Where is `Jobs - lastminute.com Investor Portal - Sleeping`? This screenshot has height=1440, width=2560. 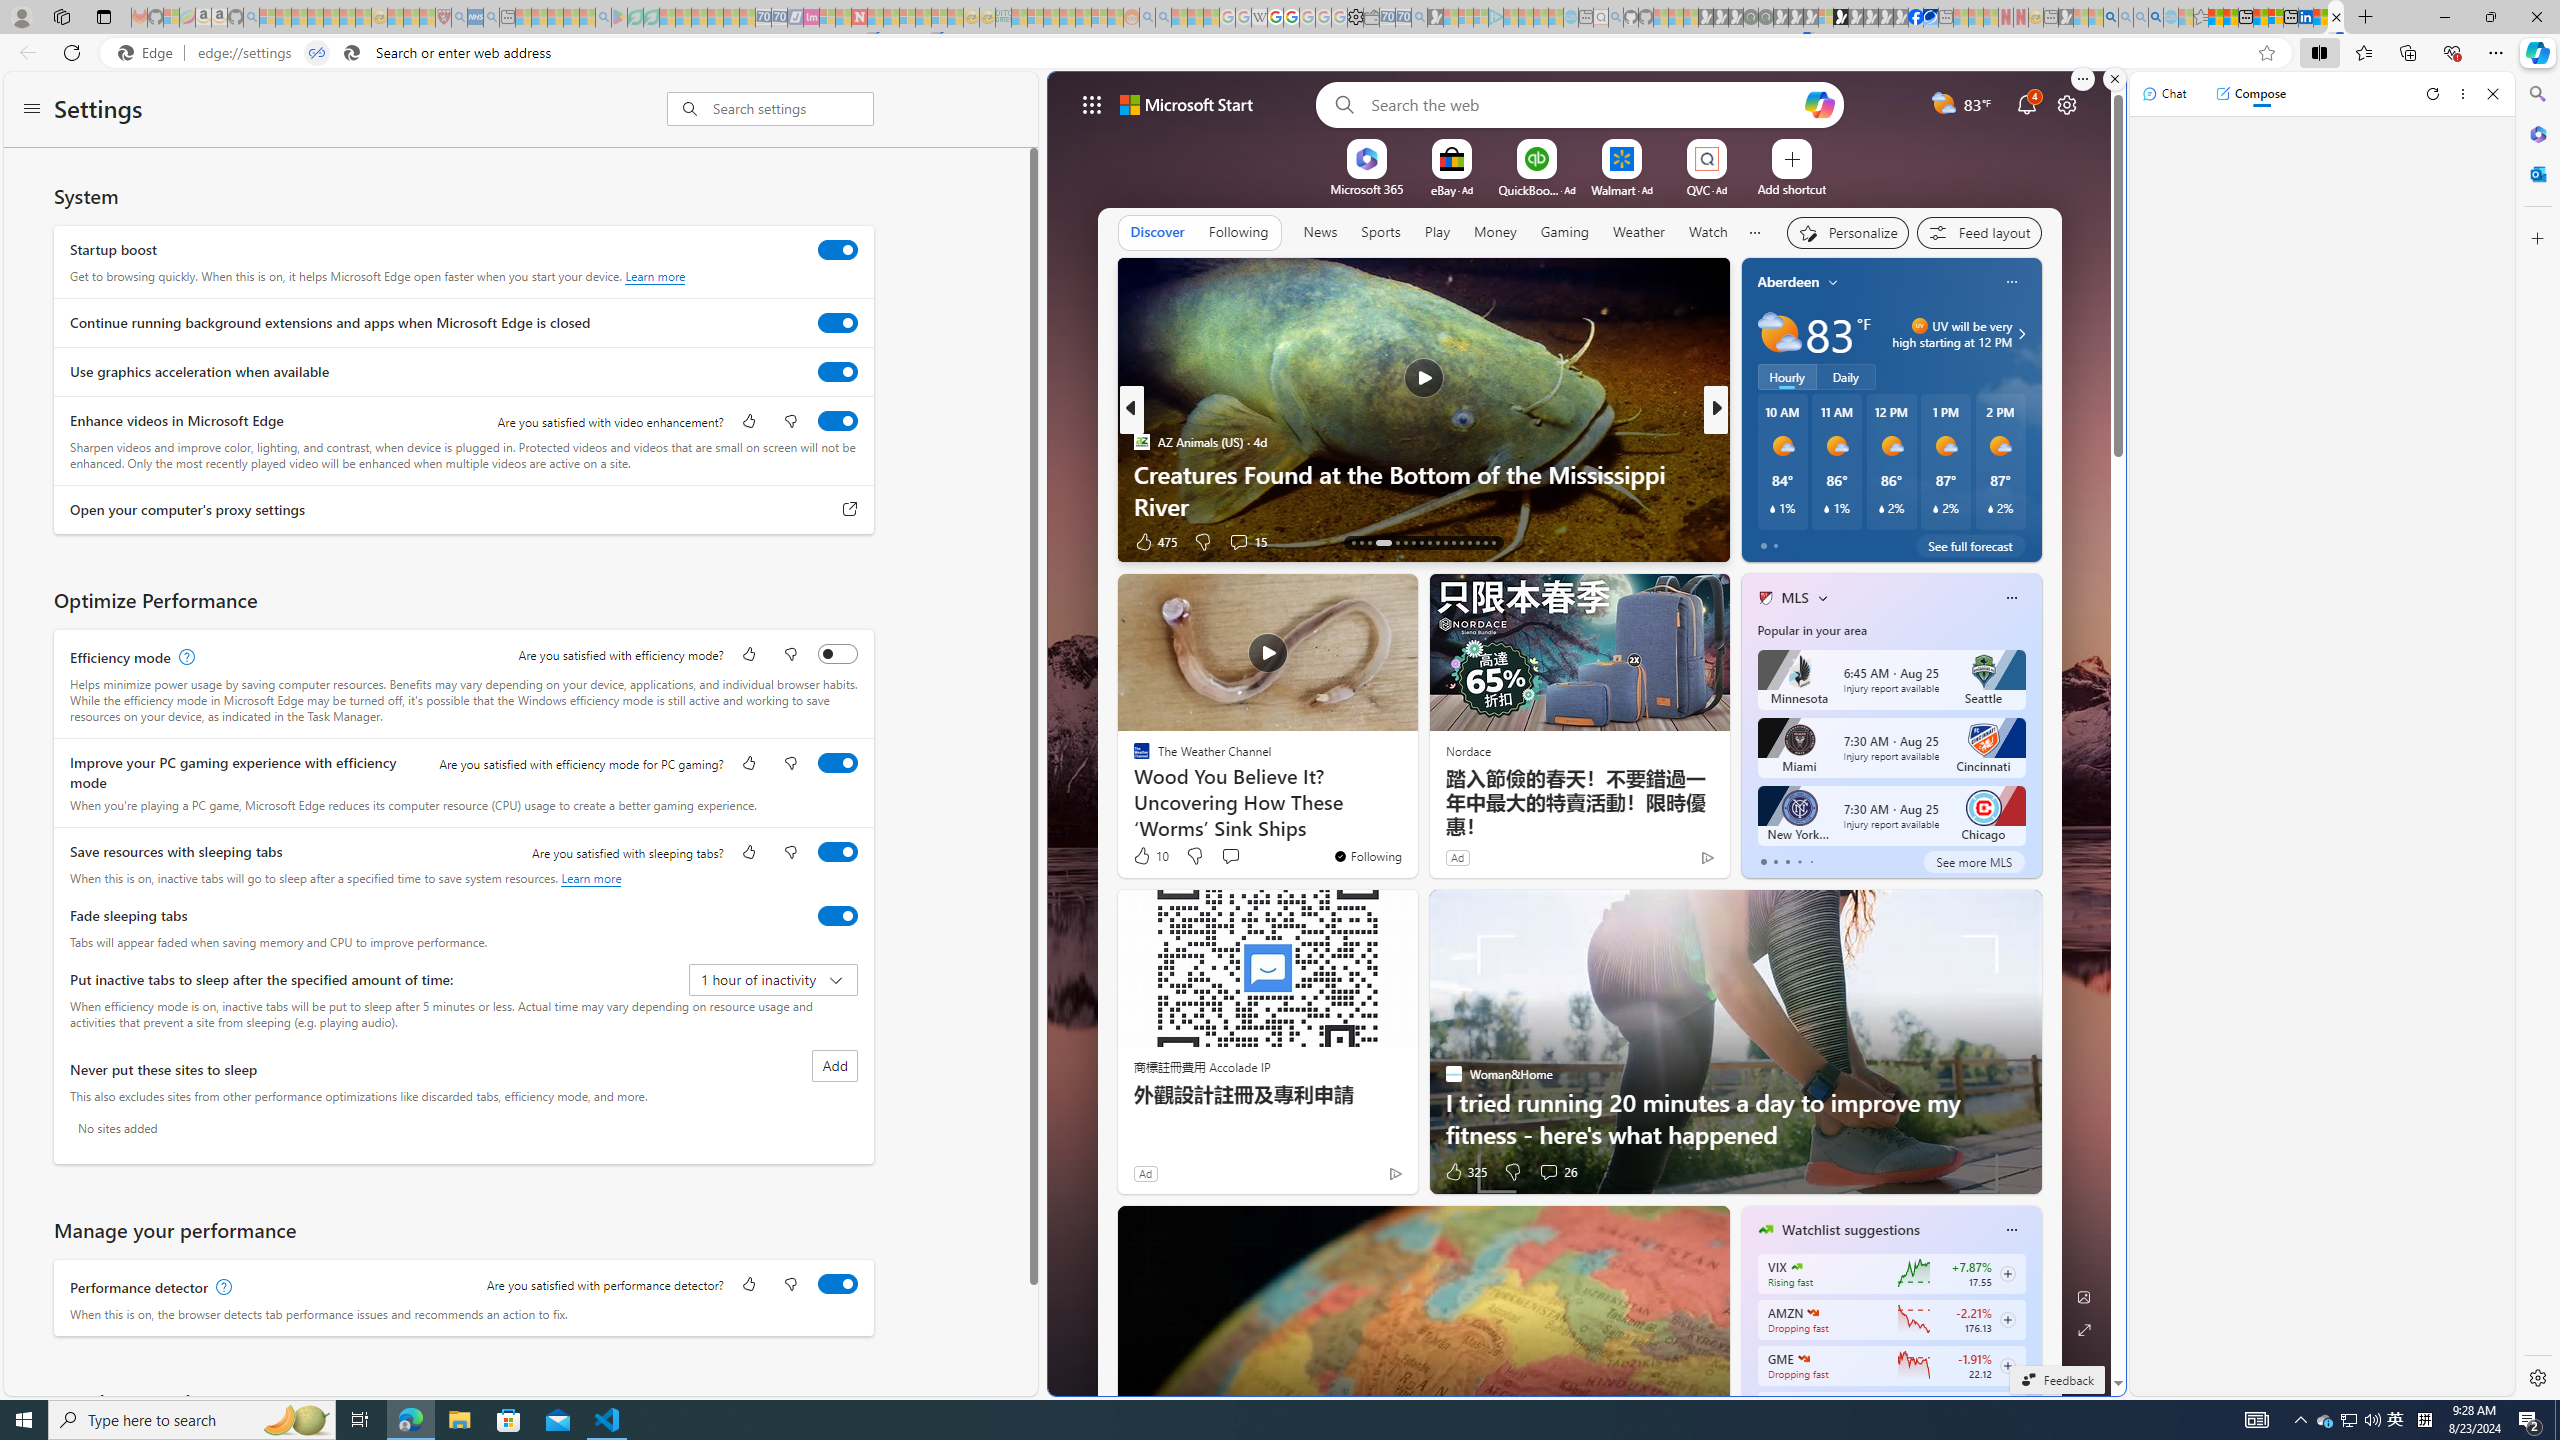
Jobs - lastminute.com Investor Portal - Sleeping is located at coordinates (811, 17).